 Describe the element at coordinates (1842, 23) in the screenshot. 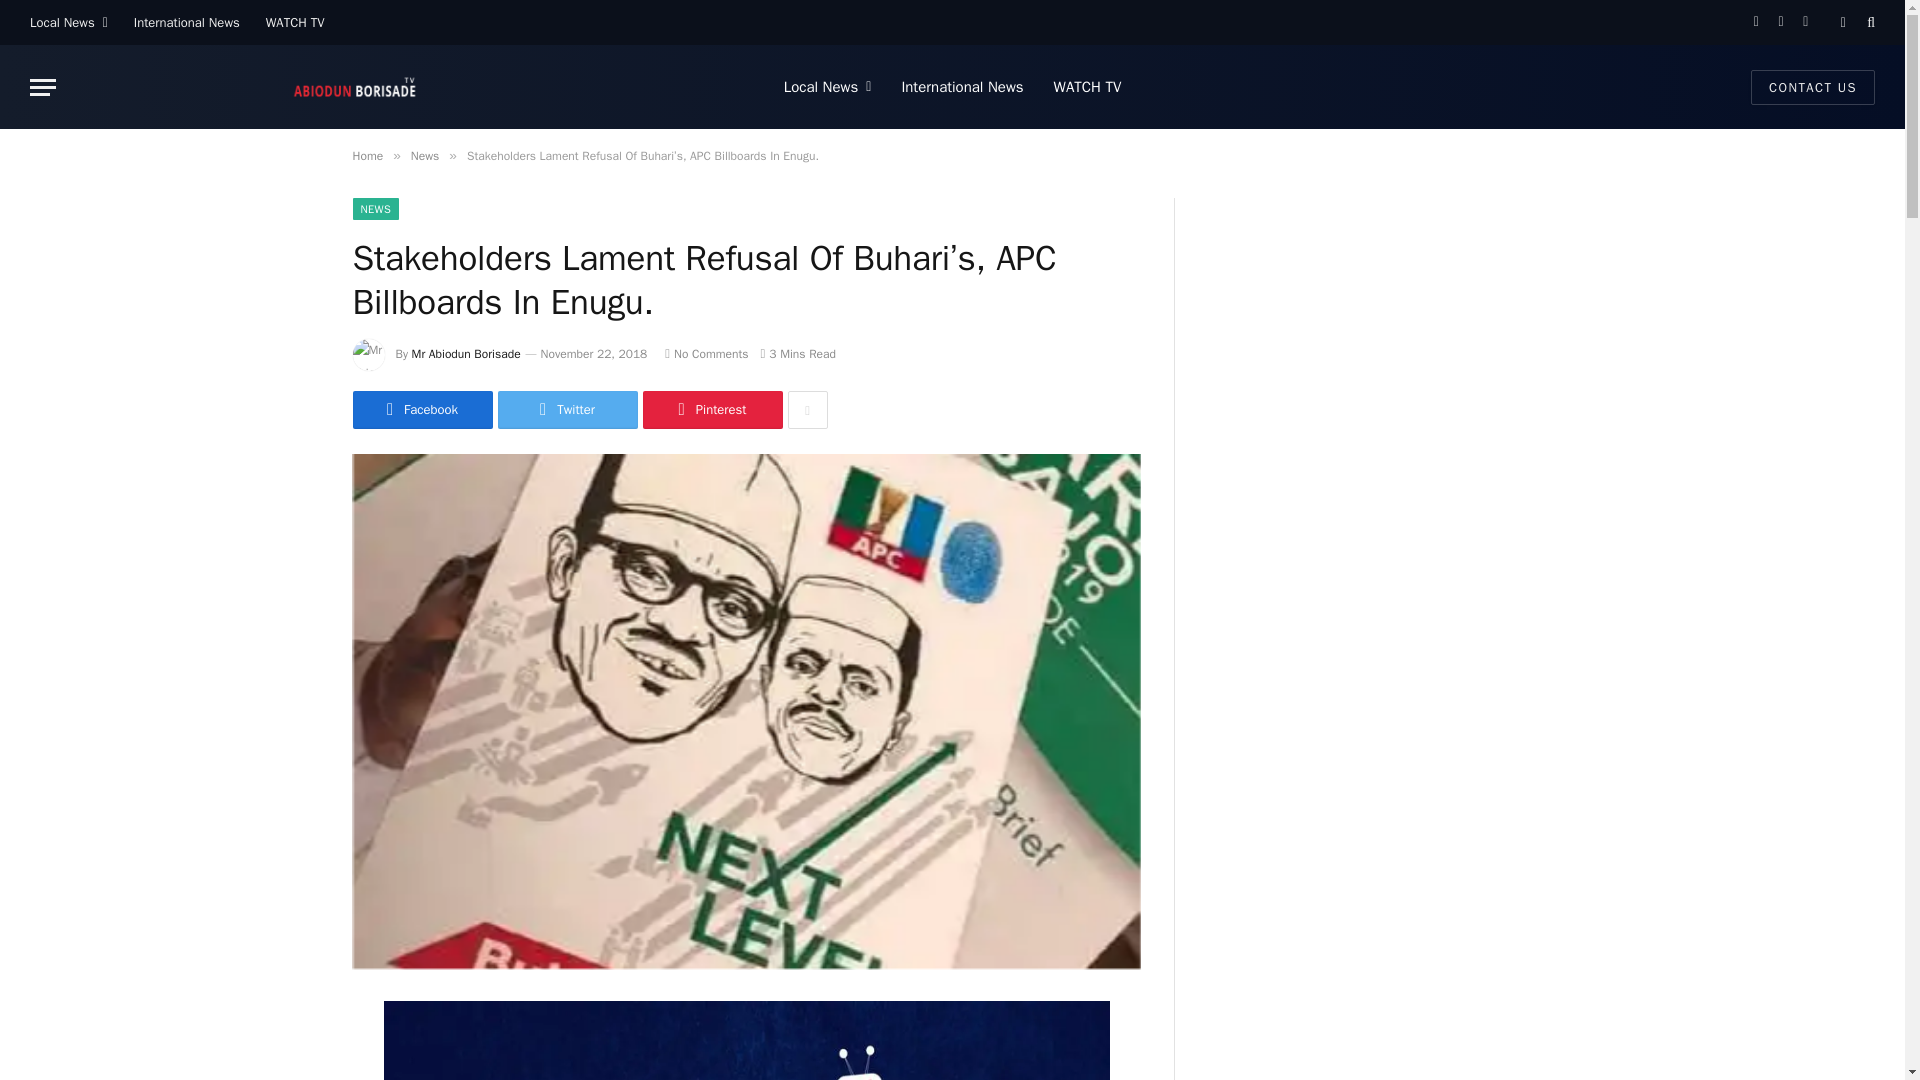

I see `Switch to Dark Design - easier on eyes.` at that location.